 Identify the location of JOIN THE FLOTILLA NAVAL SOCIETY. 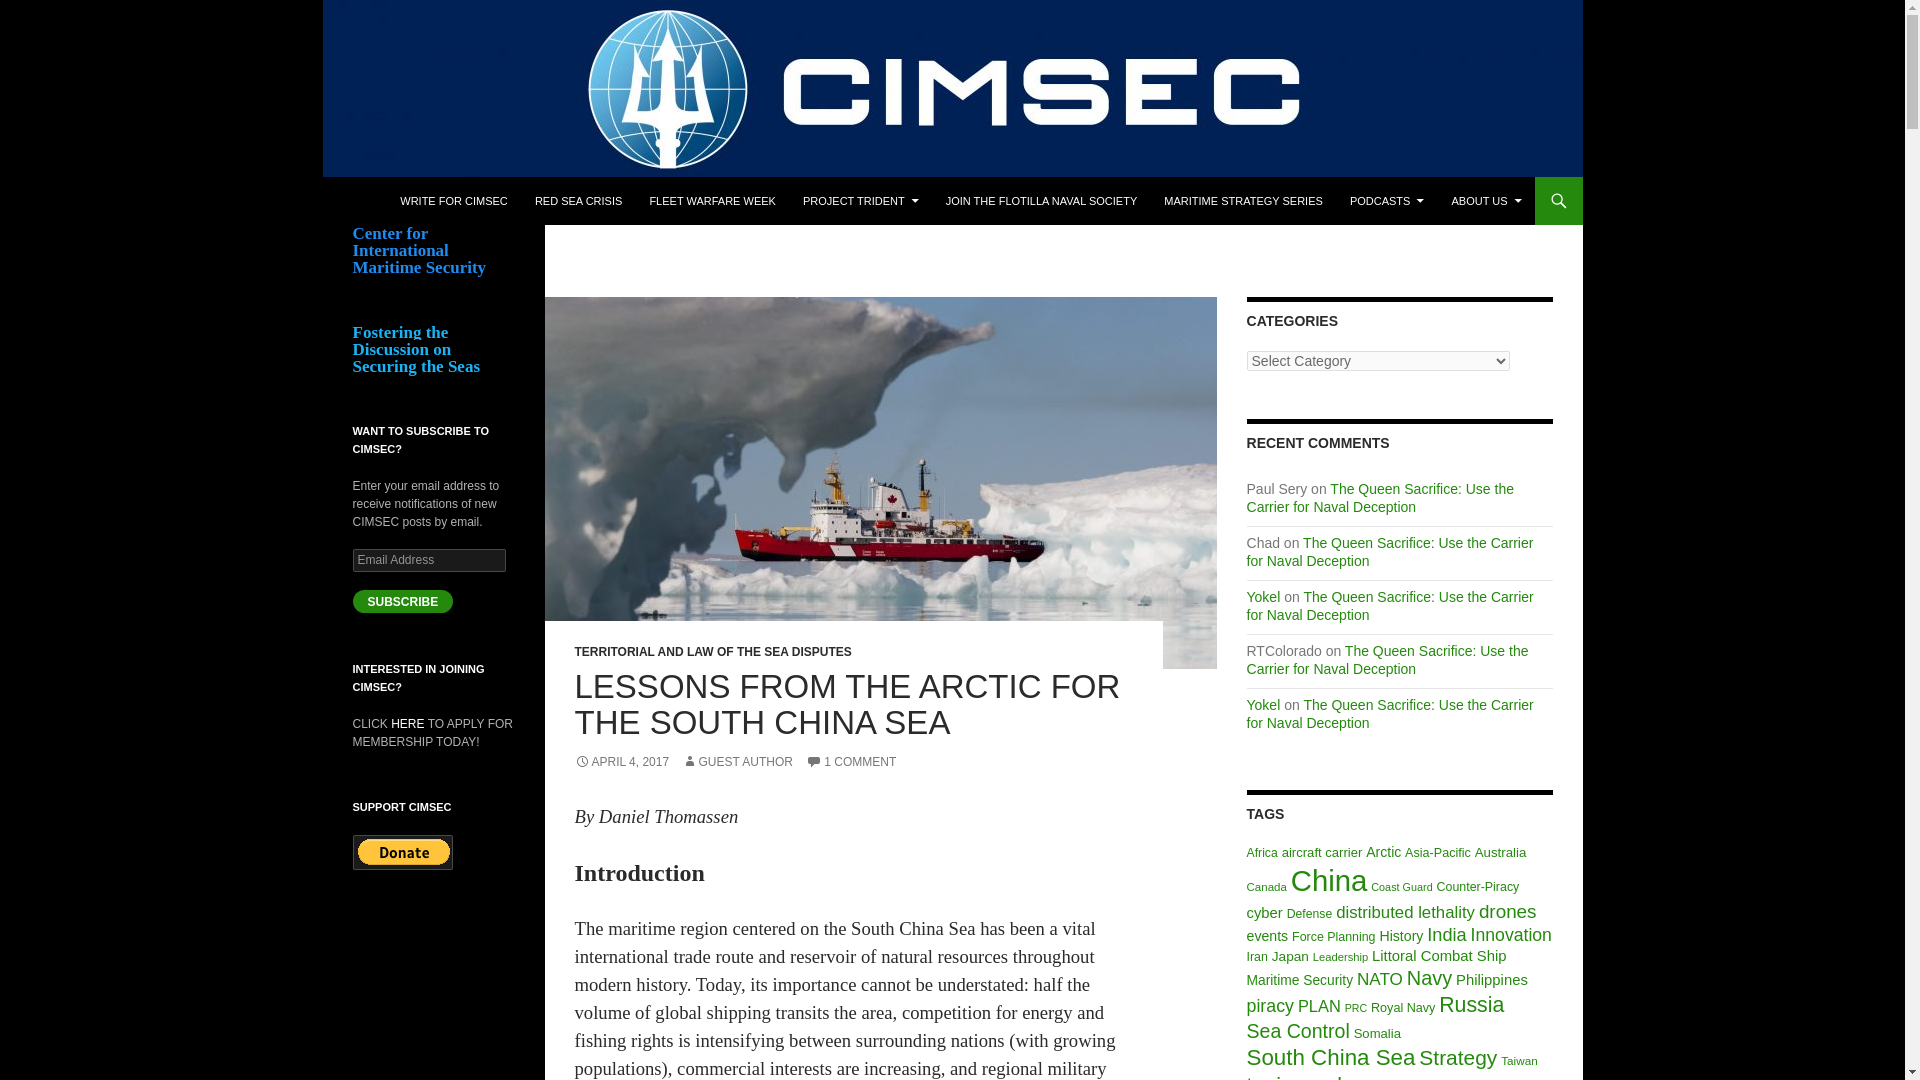
(1042, 200).